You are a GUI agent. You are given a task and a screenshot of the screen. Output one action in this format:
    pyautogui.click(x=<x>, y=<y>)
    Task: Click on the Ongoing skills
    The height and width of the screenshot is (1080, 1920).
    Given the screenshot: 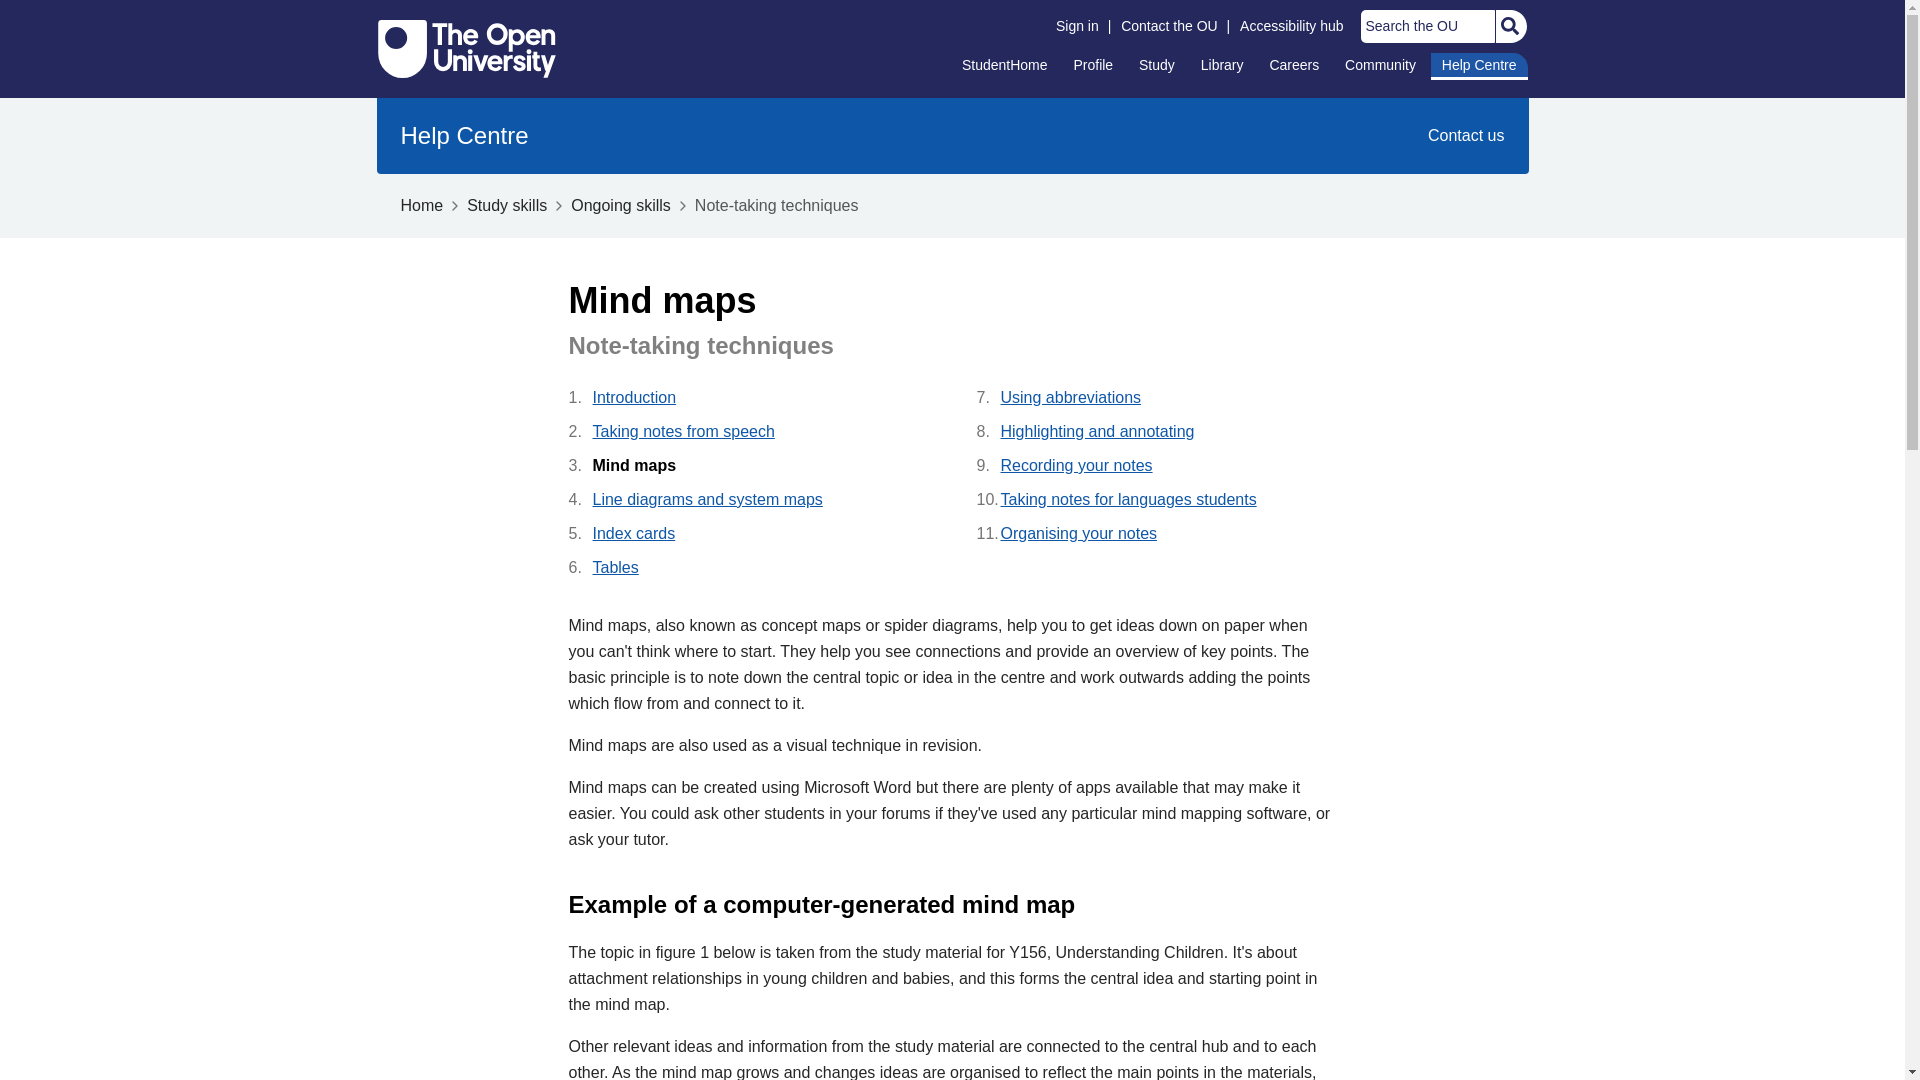 What is the action you would take?
    pyautogui.click(x=620, y=205)
    